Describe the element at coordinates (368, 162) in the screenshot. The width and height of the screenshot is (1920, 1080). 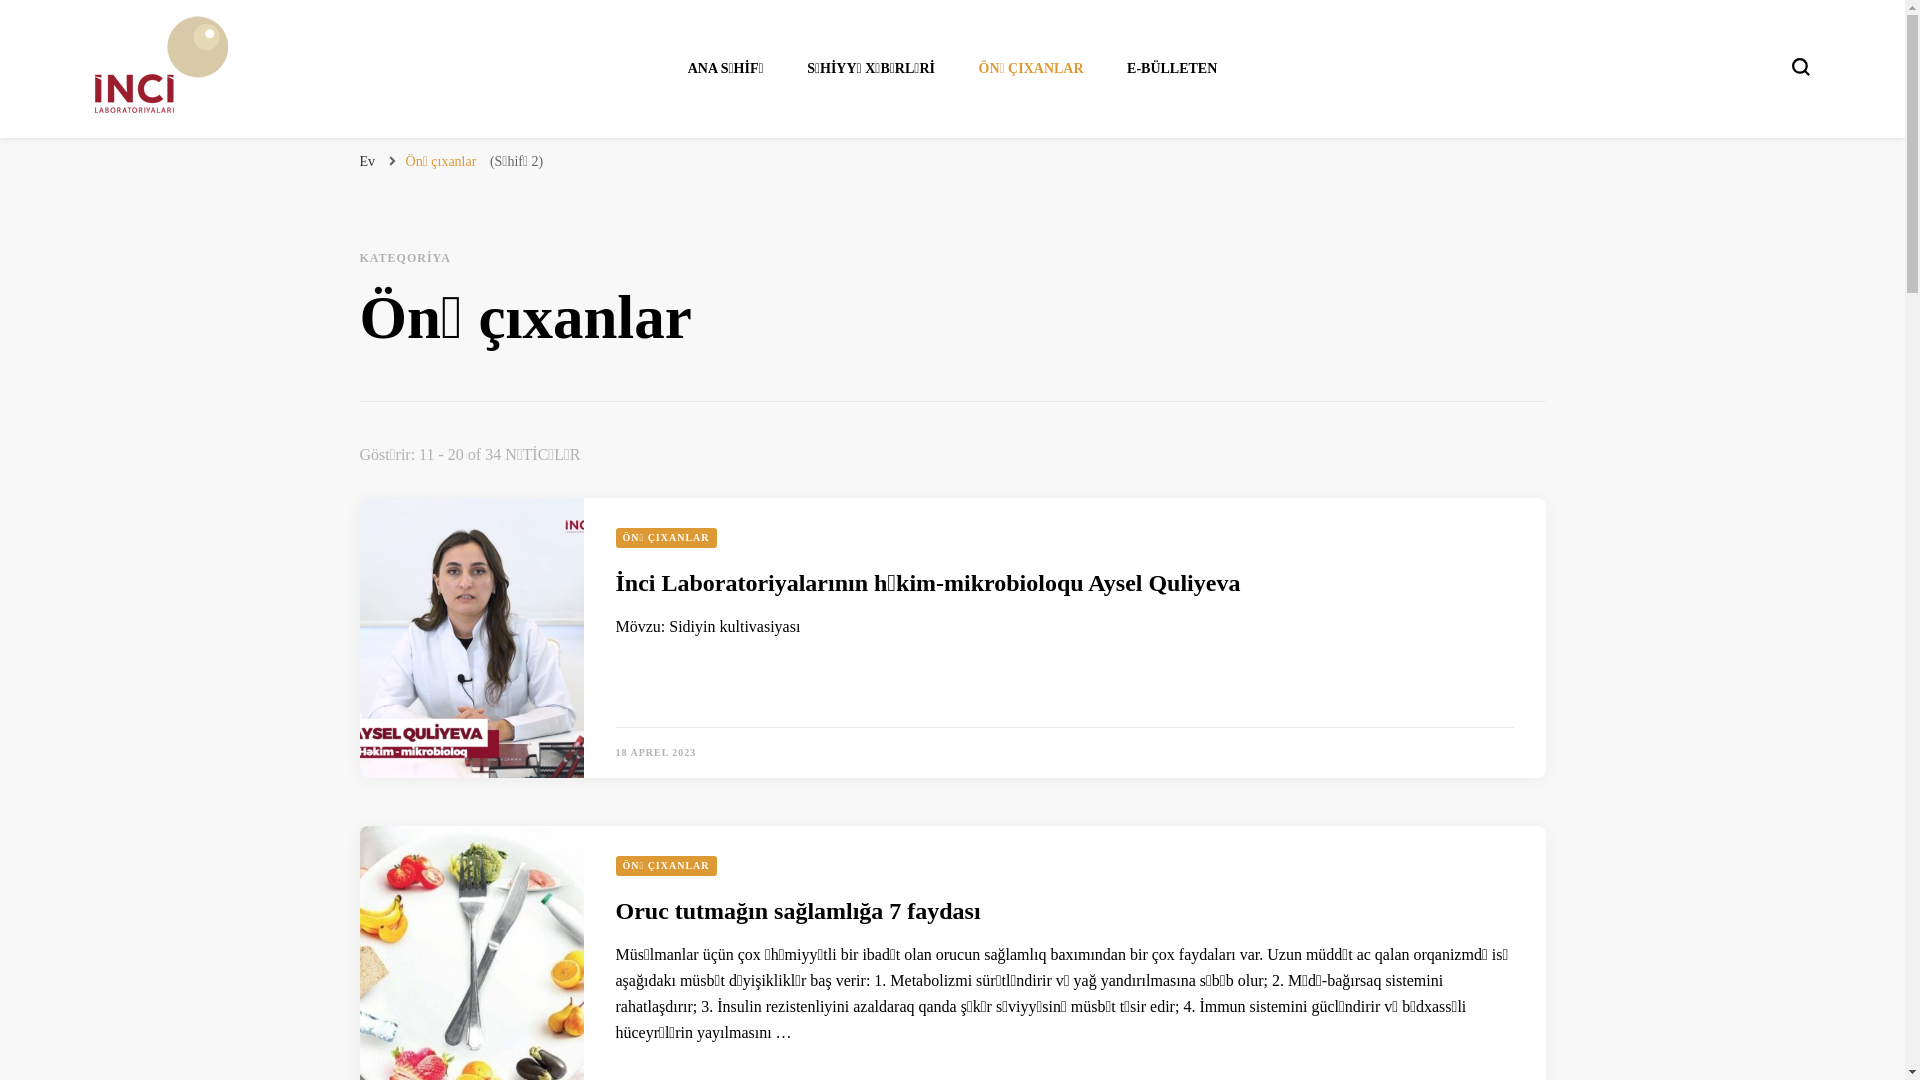
I see `Ev` at that location.